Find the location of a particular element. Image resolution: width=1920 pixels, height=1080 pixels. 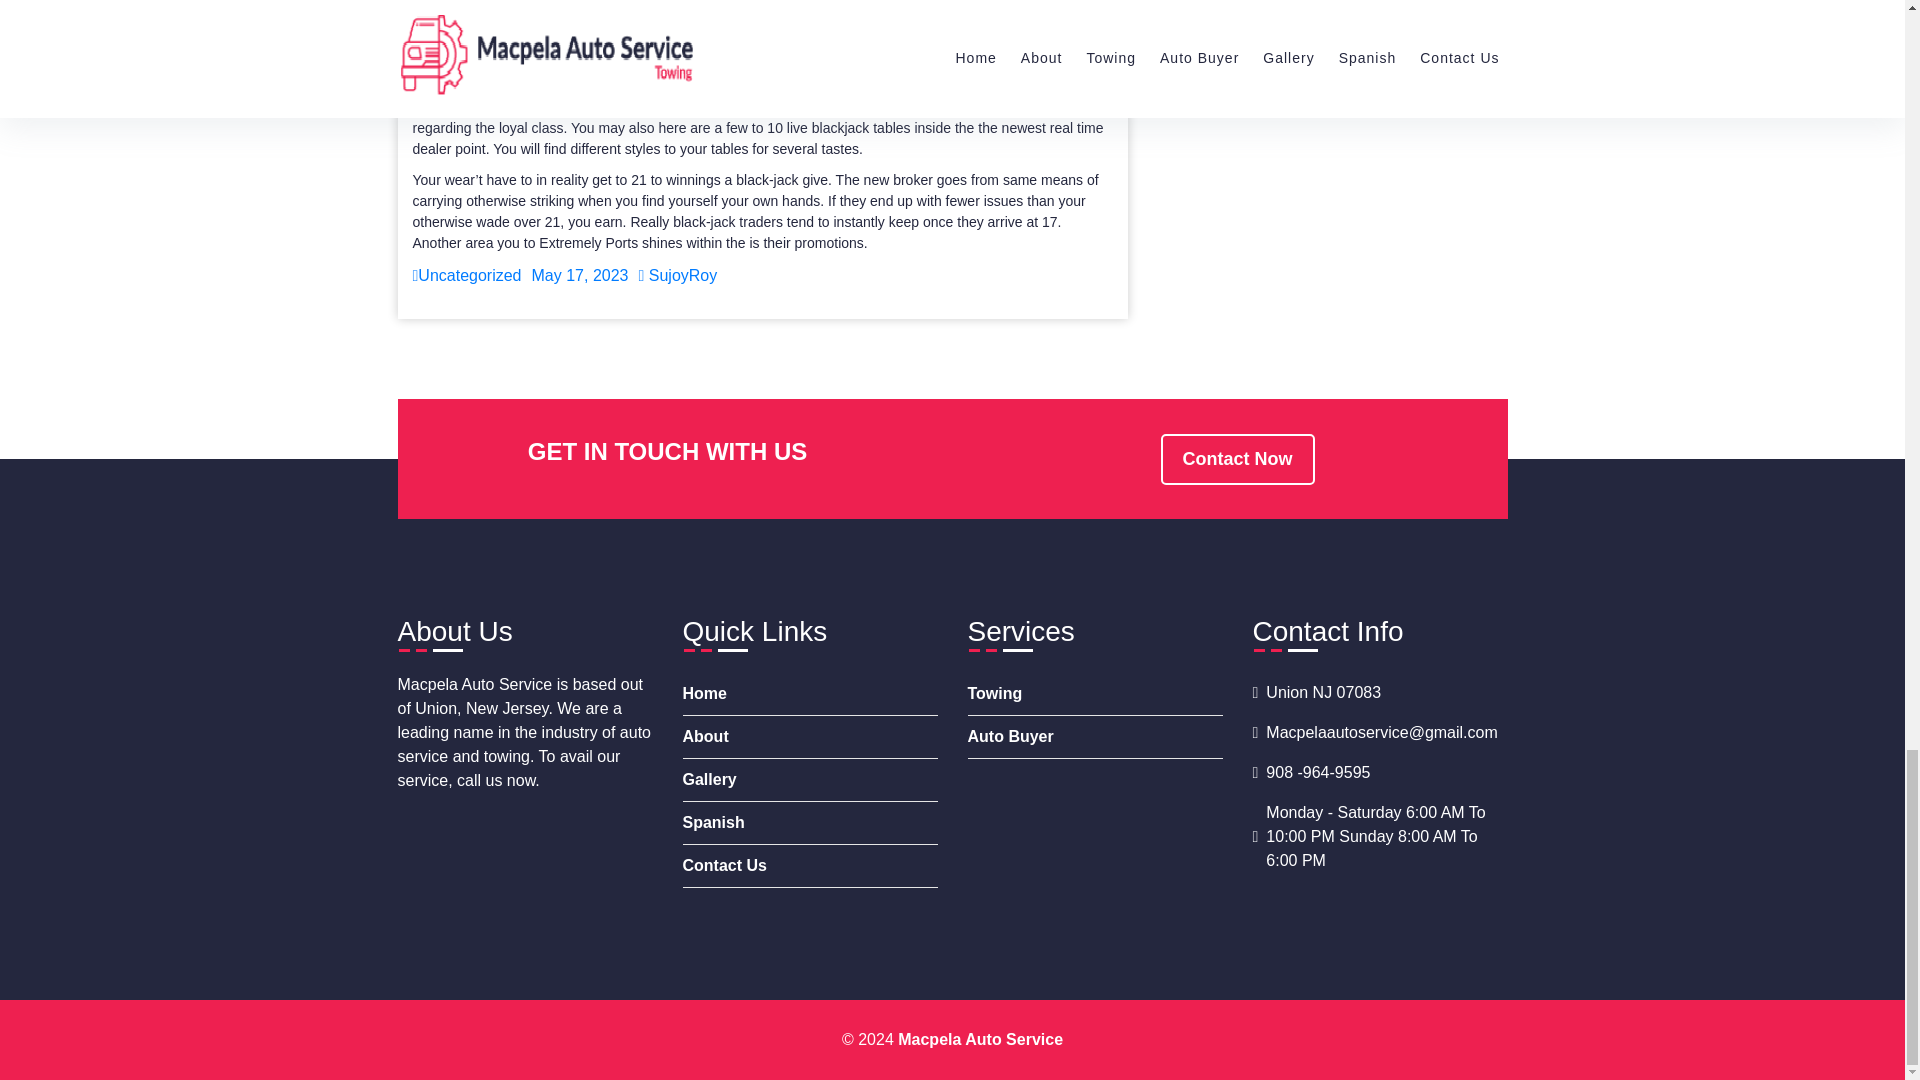

May 17, 2023 is located at coordinates (580, 275).